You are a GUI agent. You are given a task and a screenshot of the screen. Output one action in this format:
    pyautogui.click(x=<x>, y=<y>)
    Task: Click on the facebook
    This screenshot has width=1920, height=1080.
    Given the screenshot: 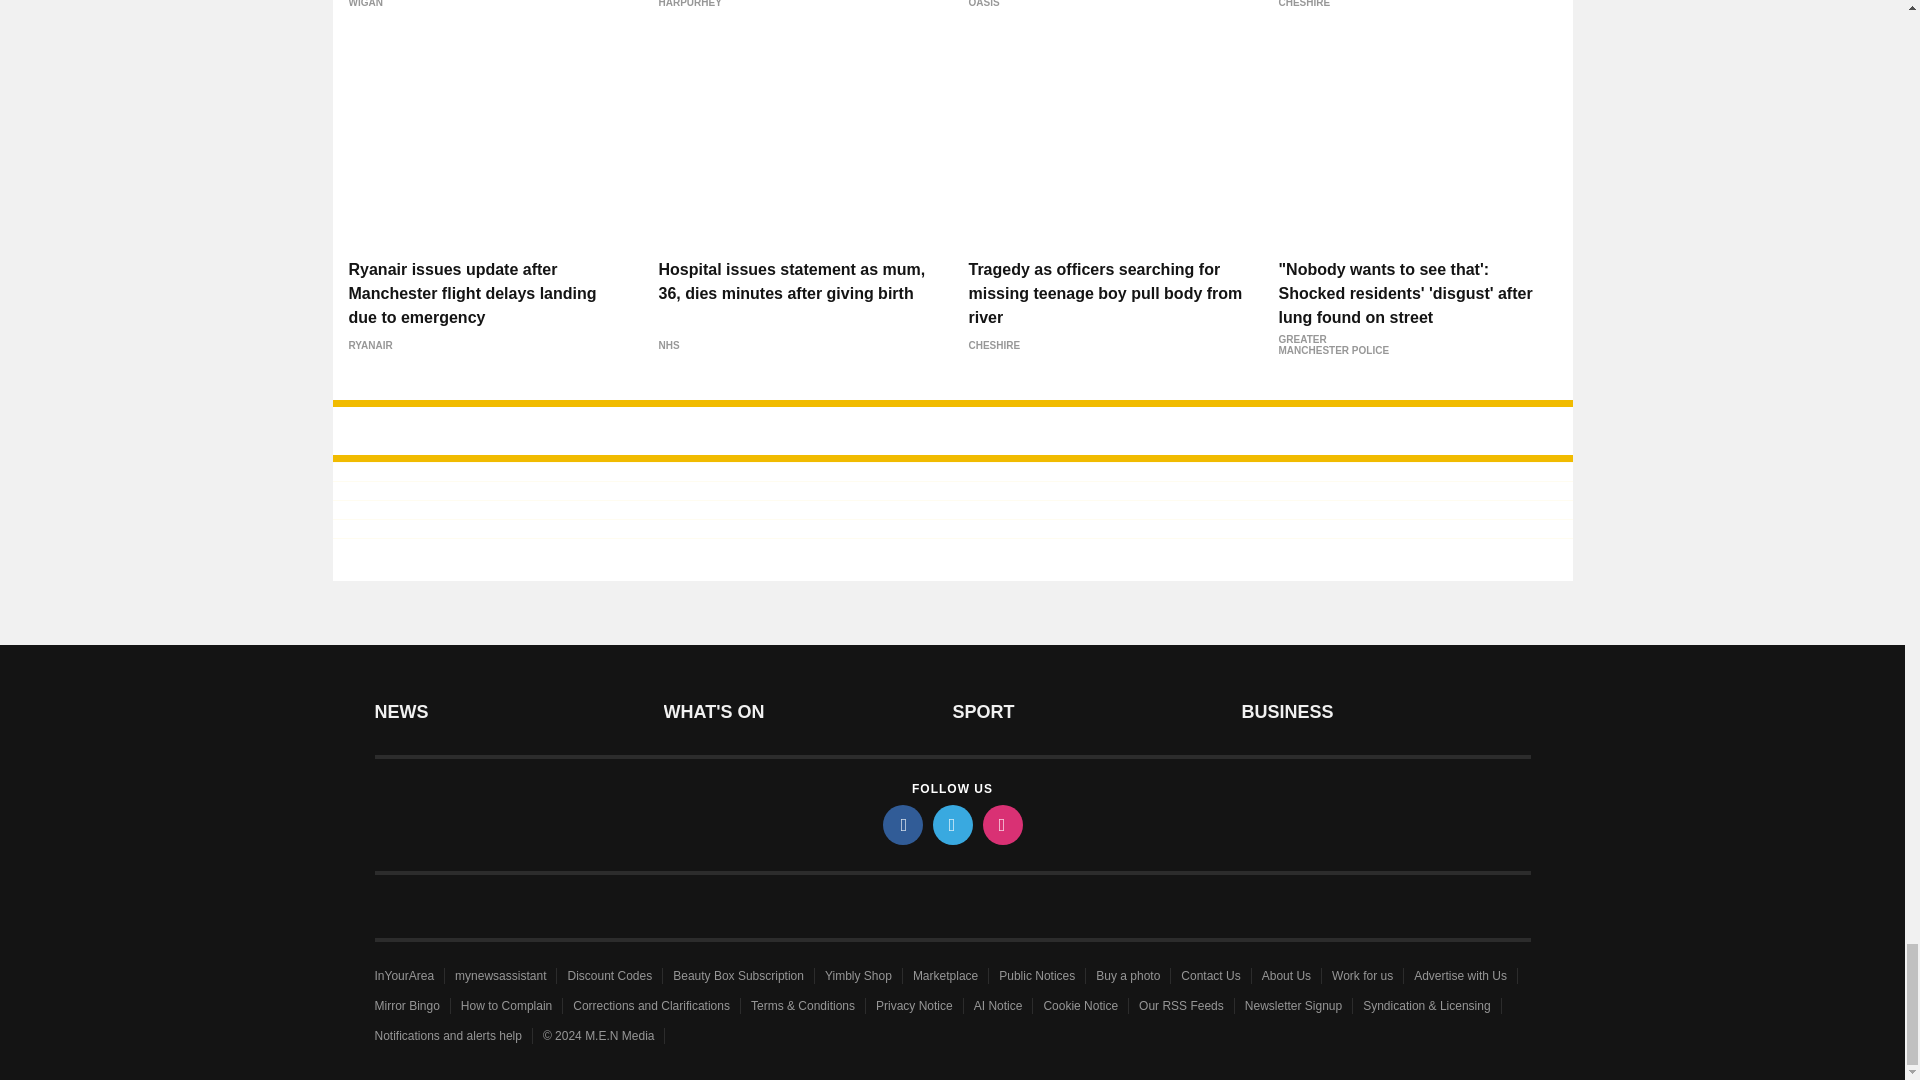 What is the action you would take?
    pyautogui.click(x=901, y=824)
    